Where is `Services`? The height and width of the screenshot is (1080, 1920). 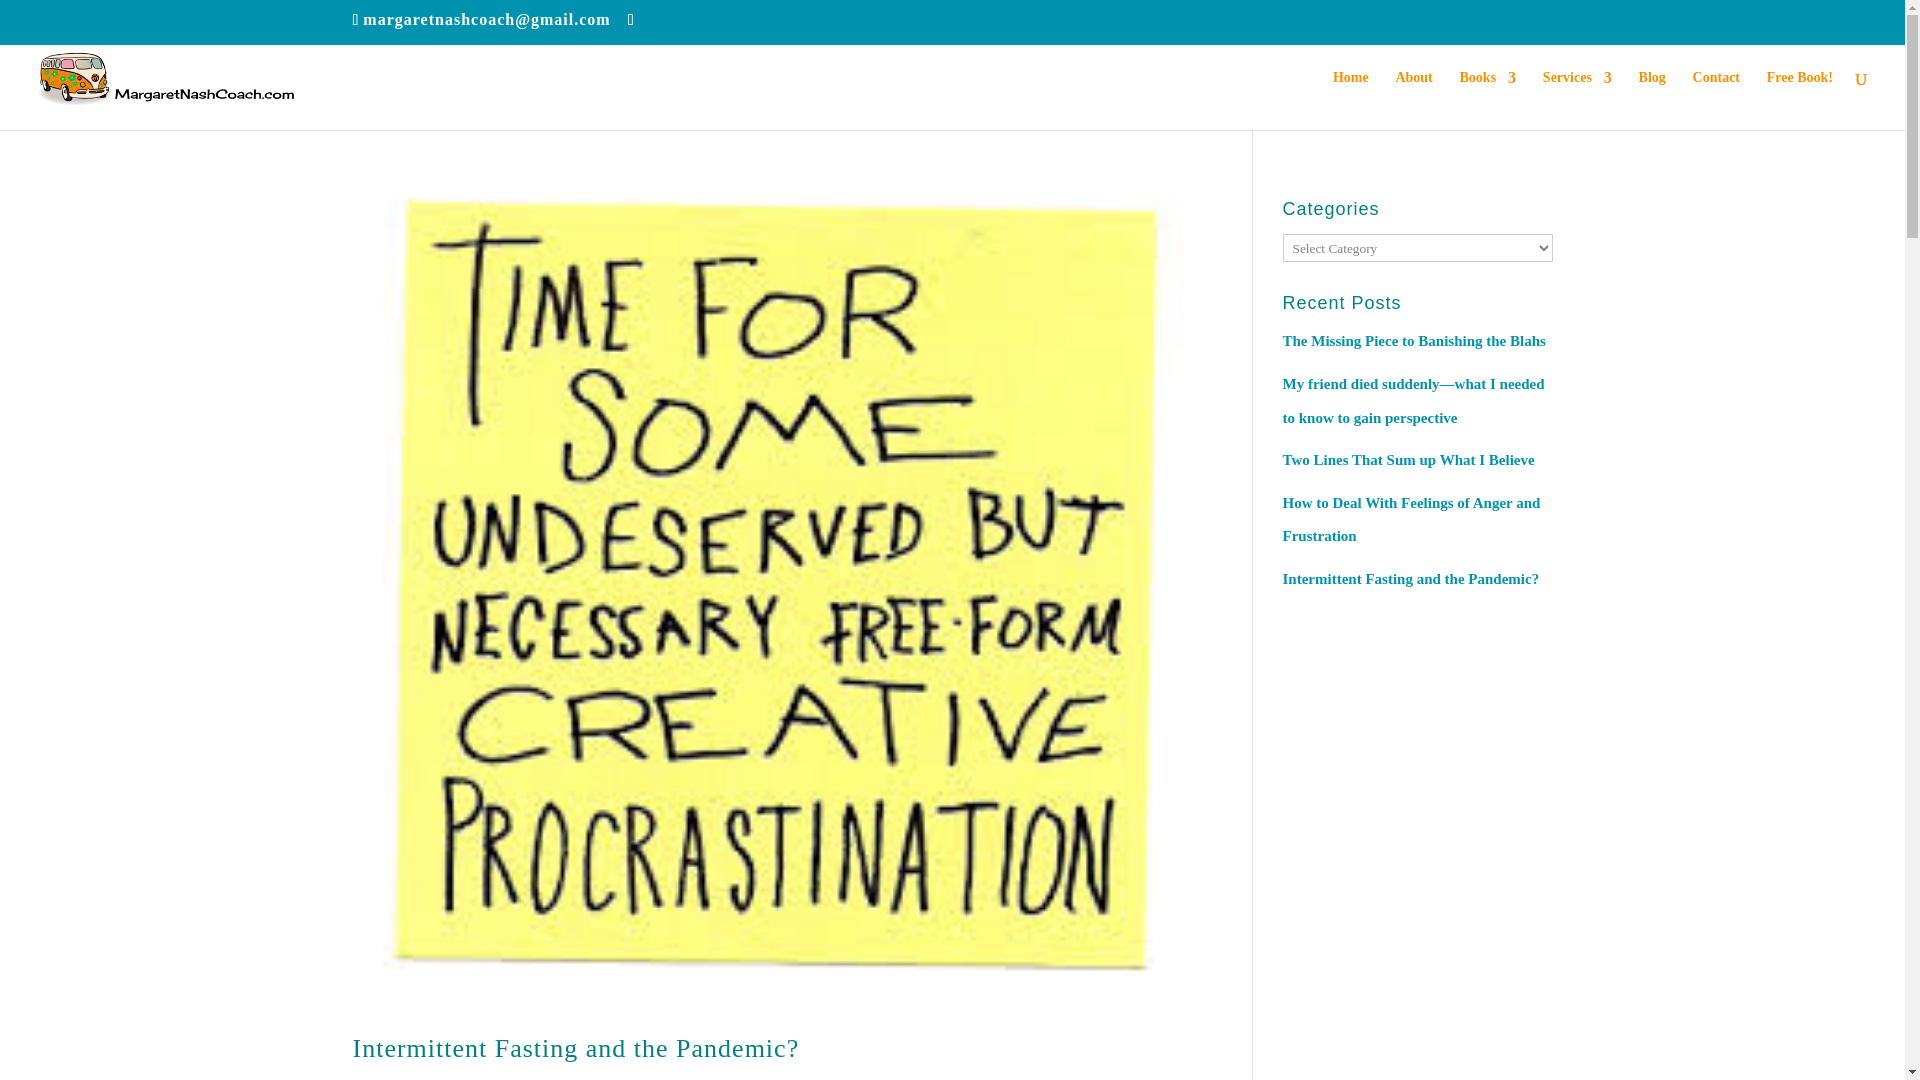 Services is located at coordinates (1578, 98).